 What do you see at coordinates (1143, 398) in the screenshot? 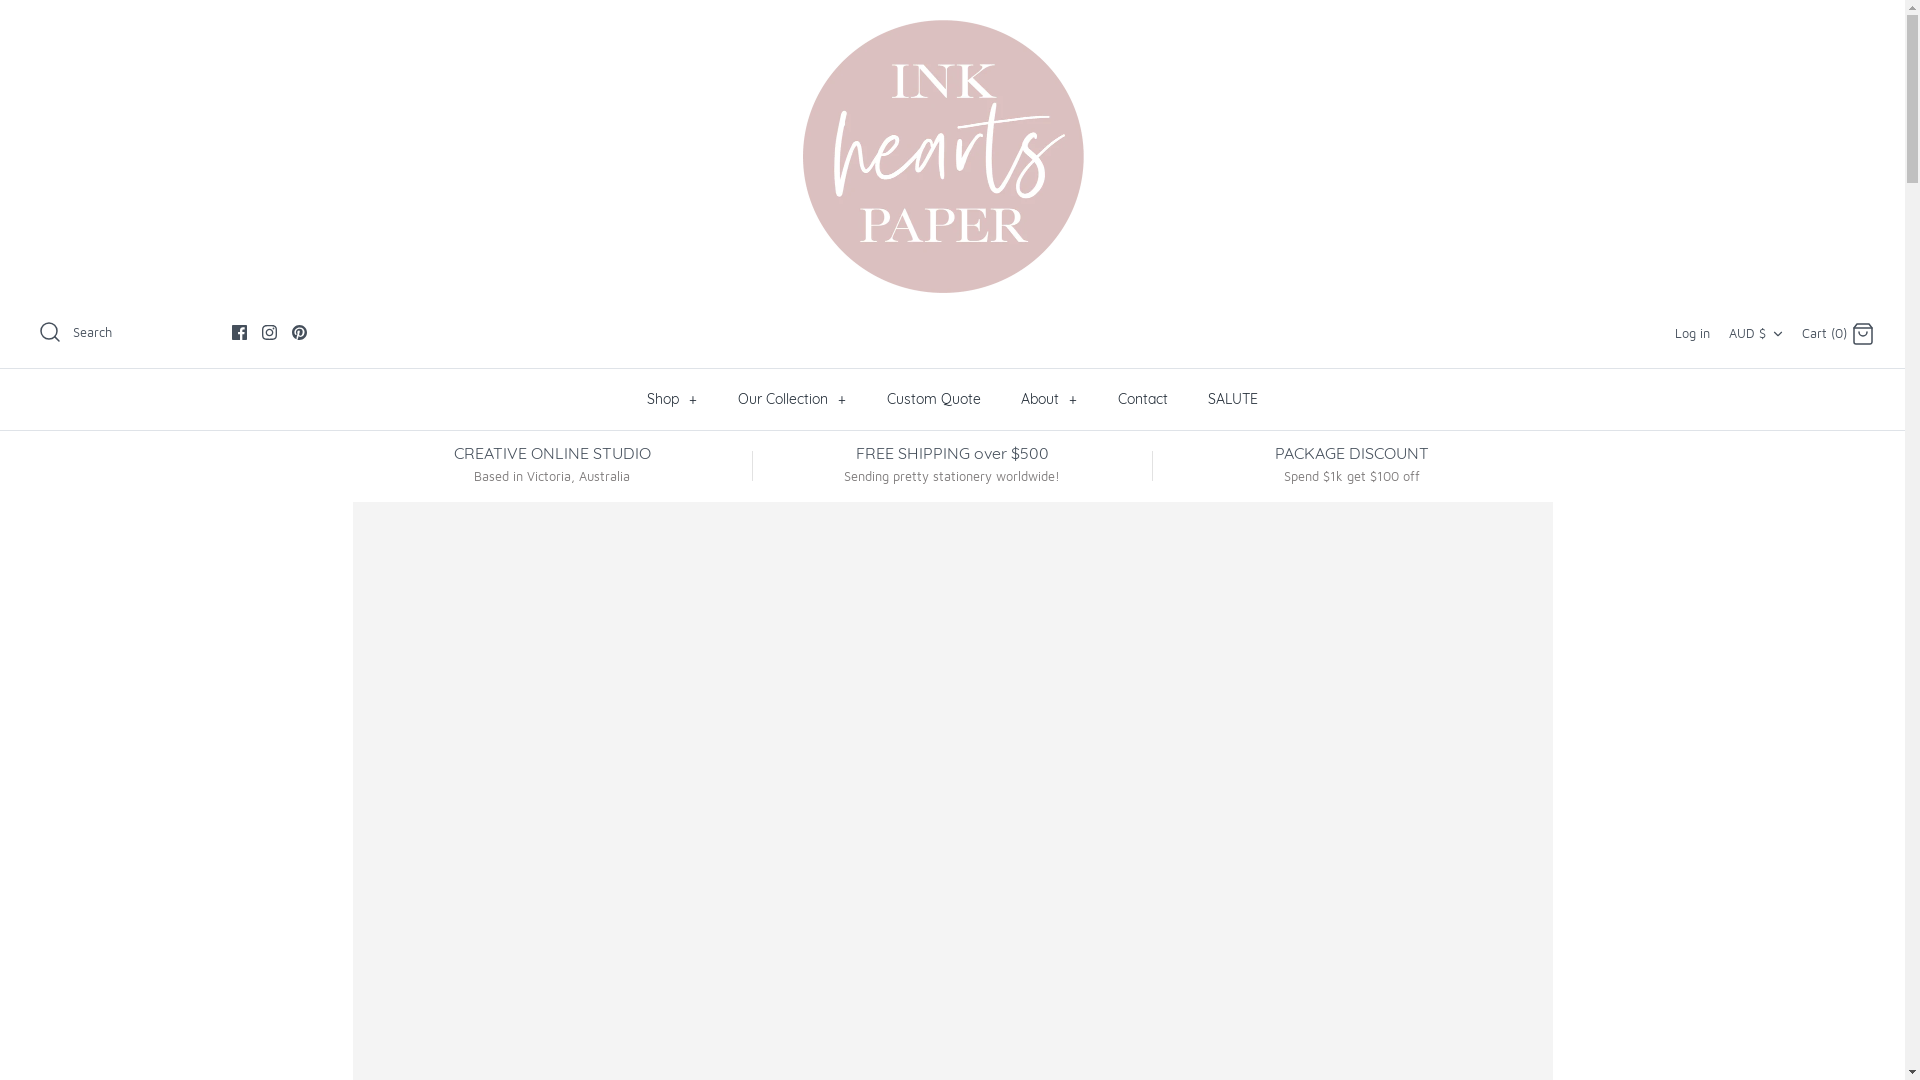
I see `Contact` at bounding box center [1143, 398].